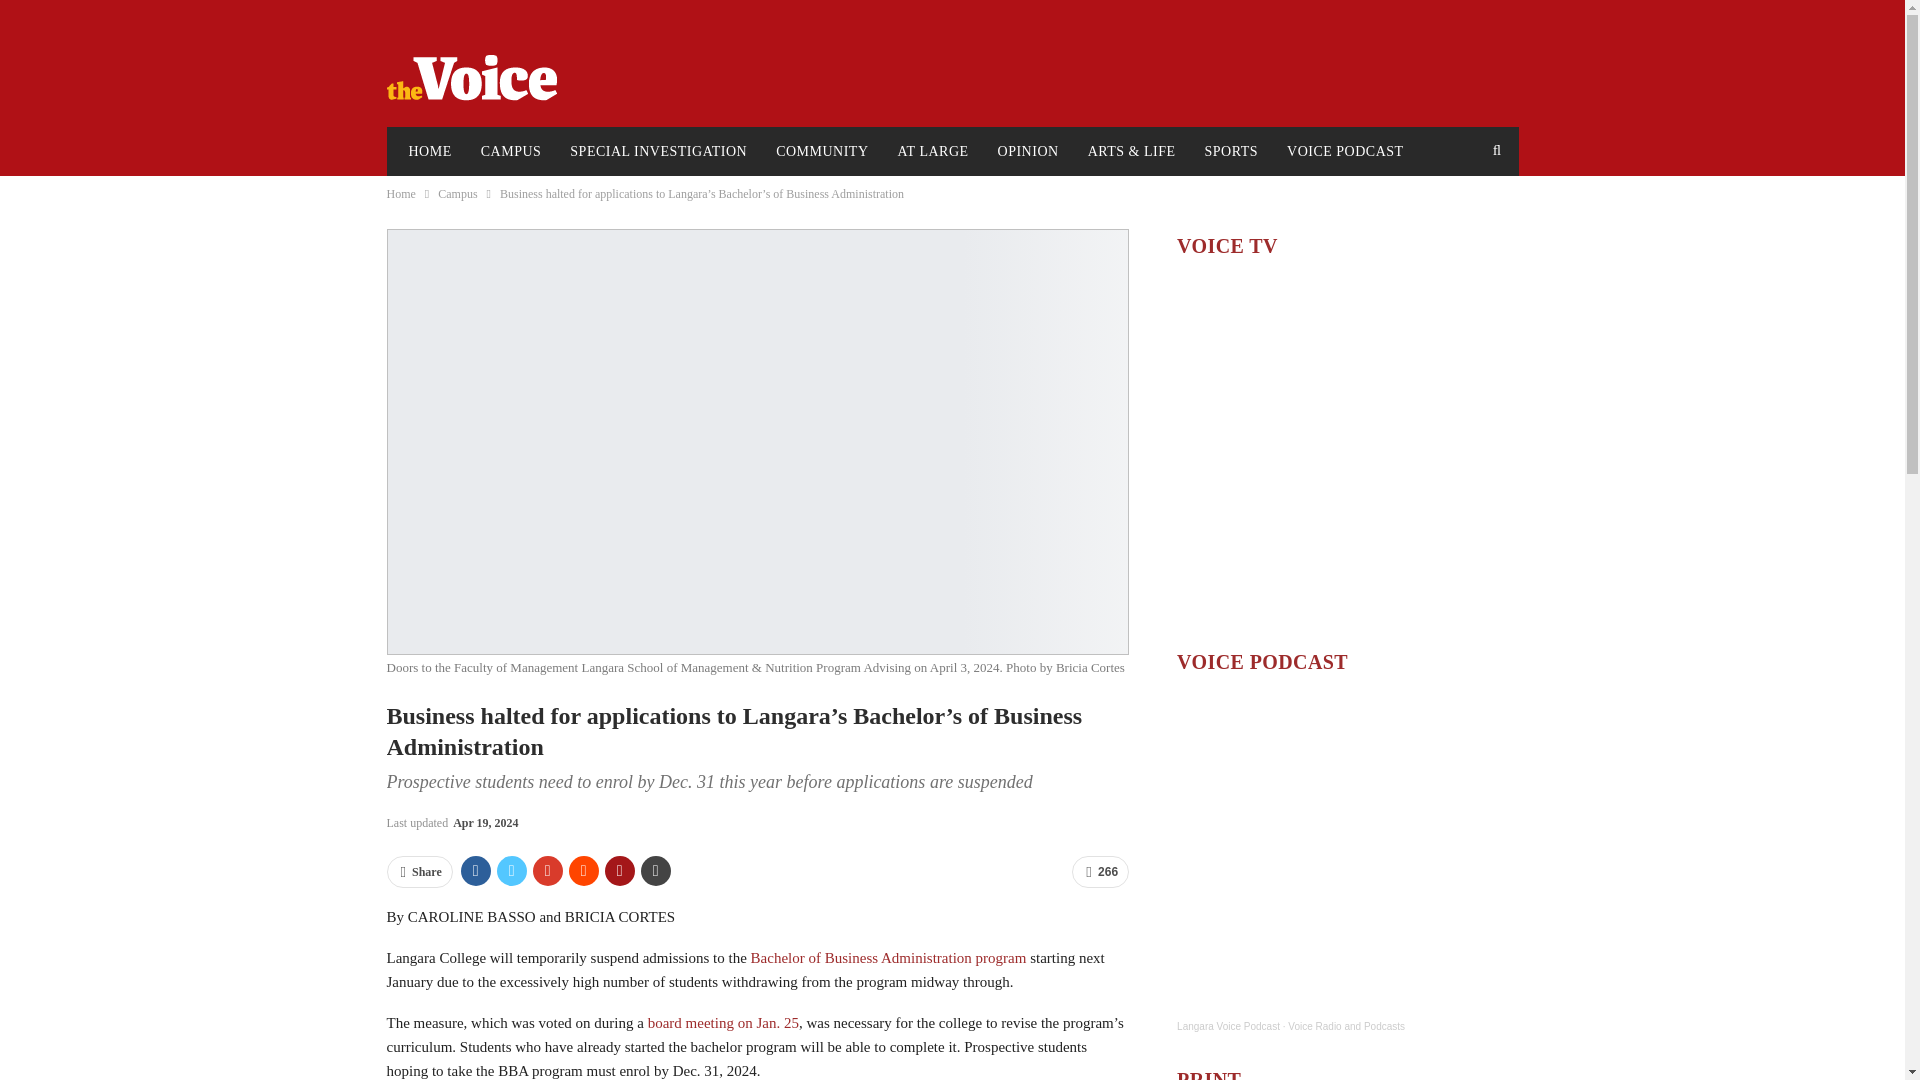 The image size is (1920, 1080). I want to click on SPECIAL INVESTIGATION, so click(658, 152).